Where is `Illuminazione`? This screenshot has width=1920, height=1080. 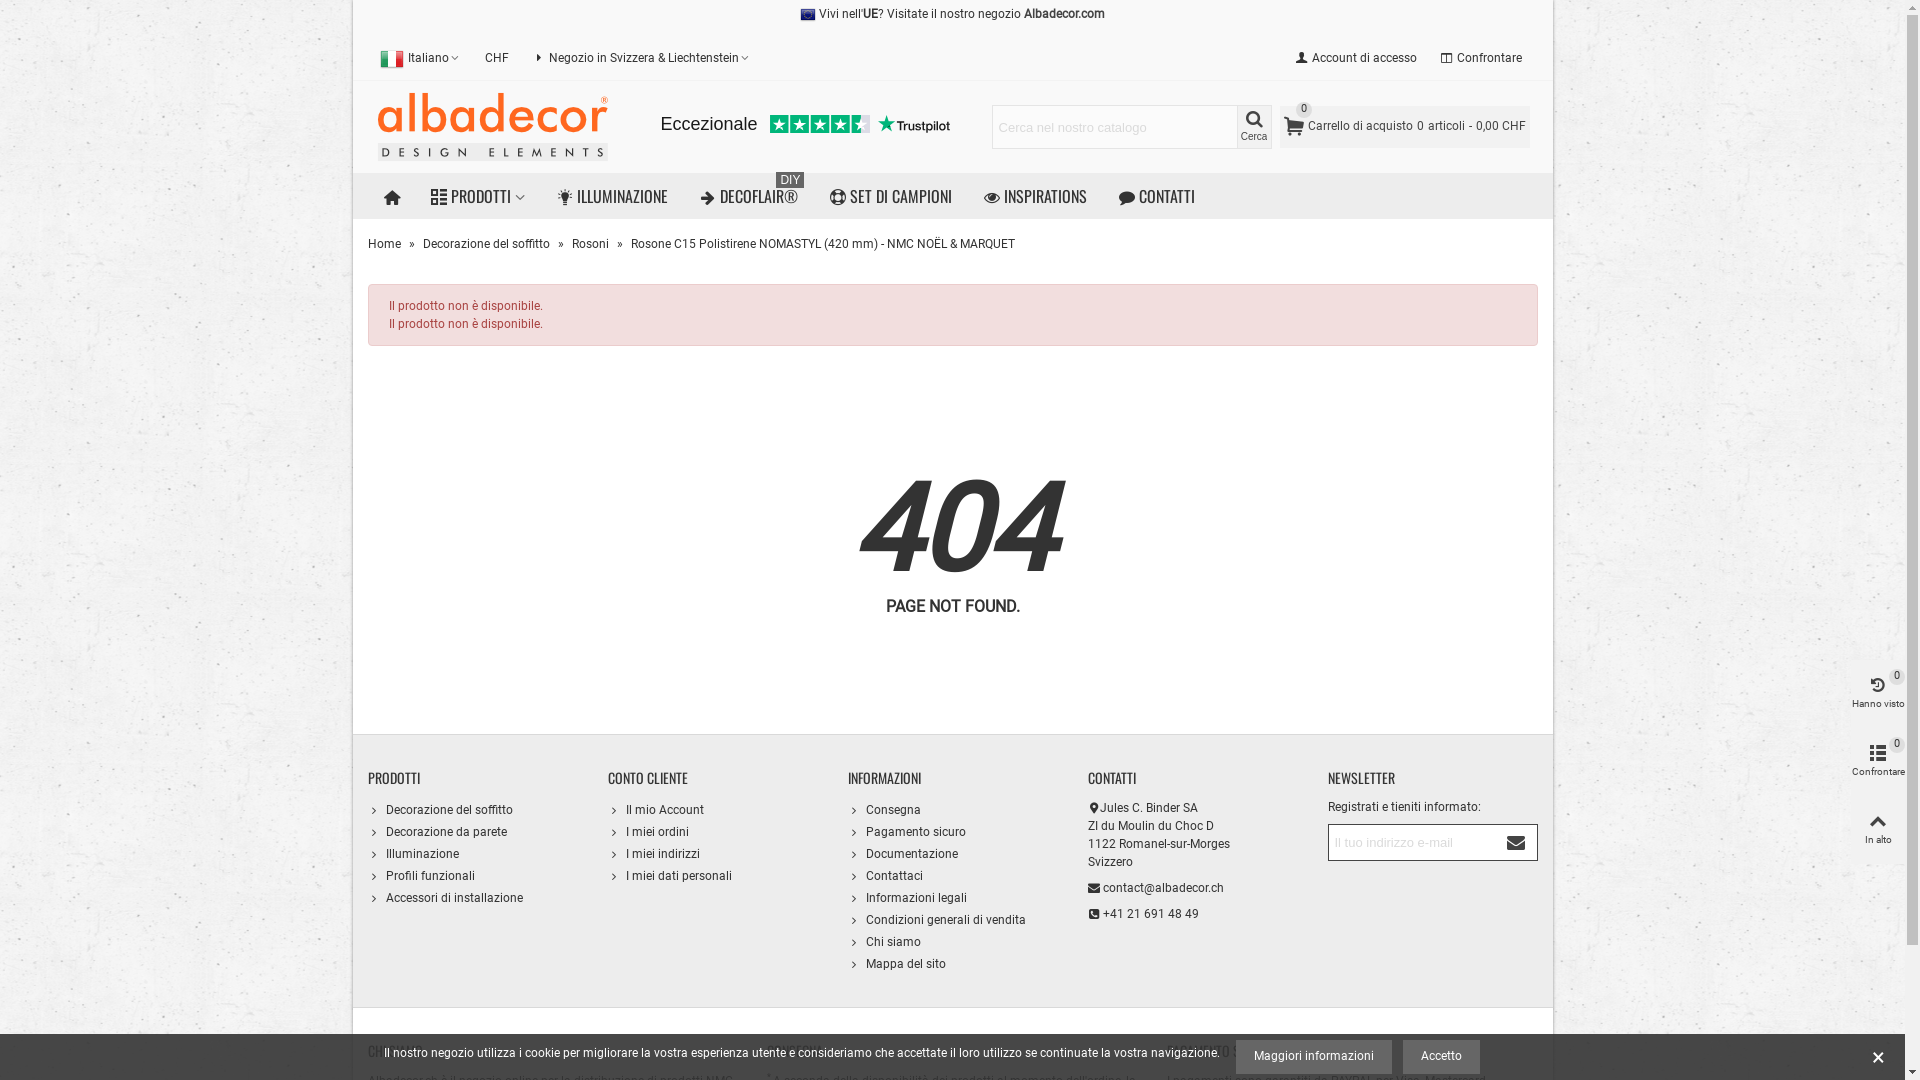 Illuminazione is located at coordinates (473, 854).